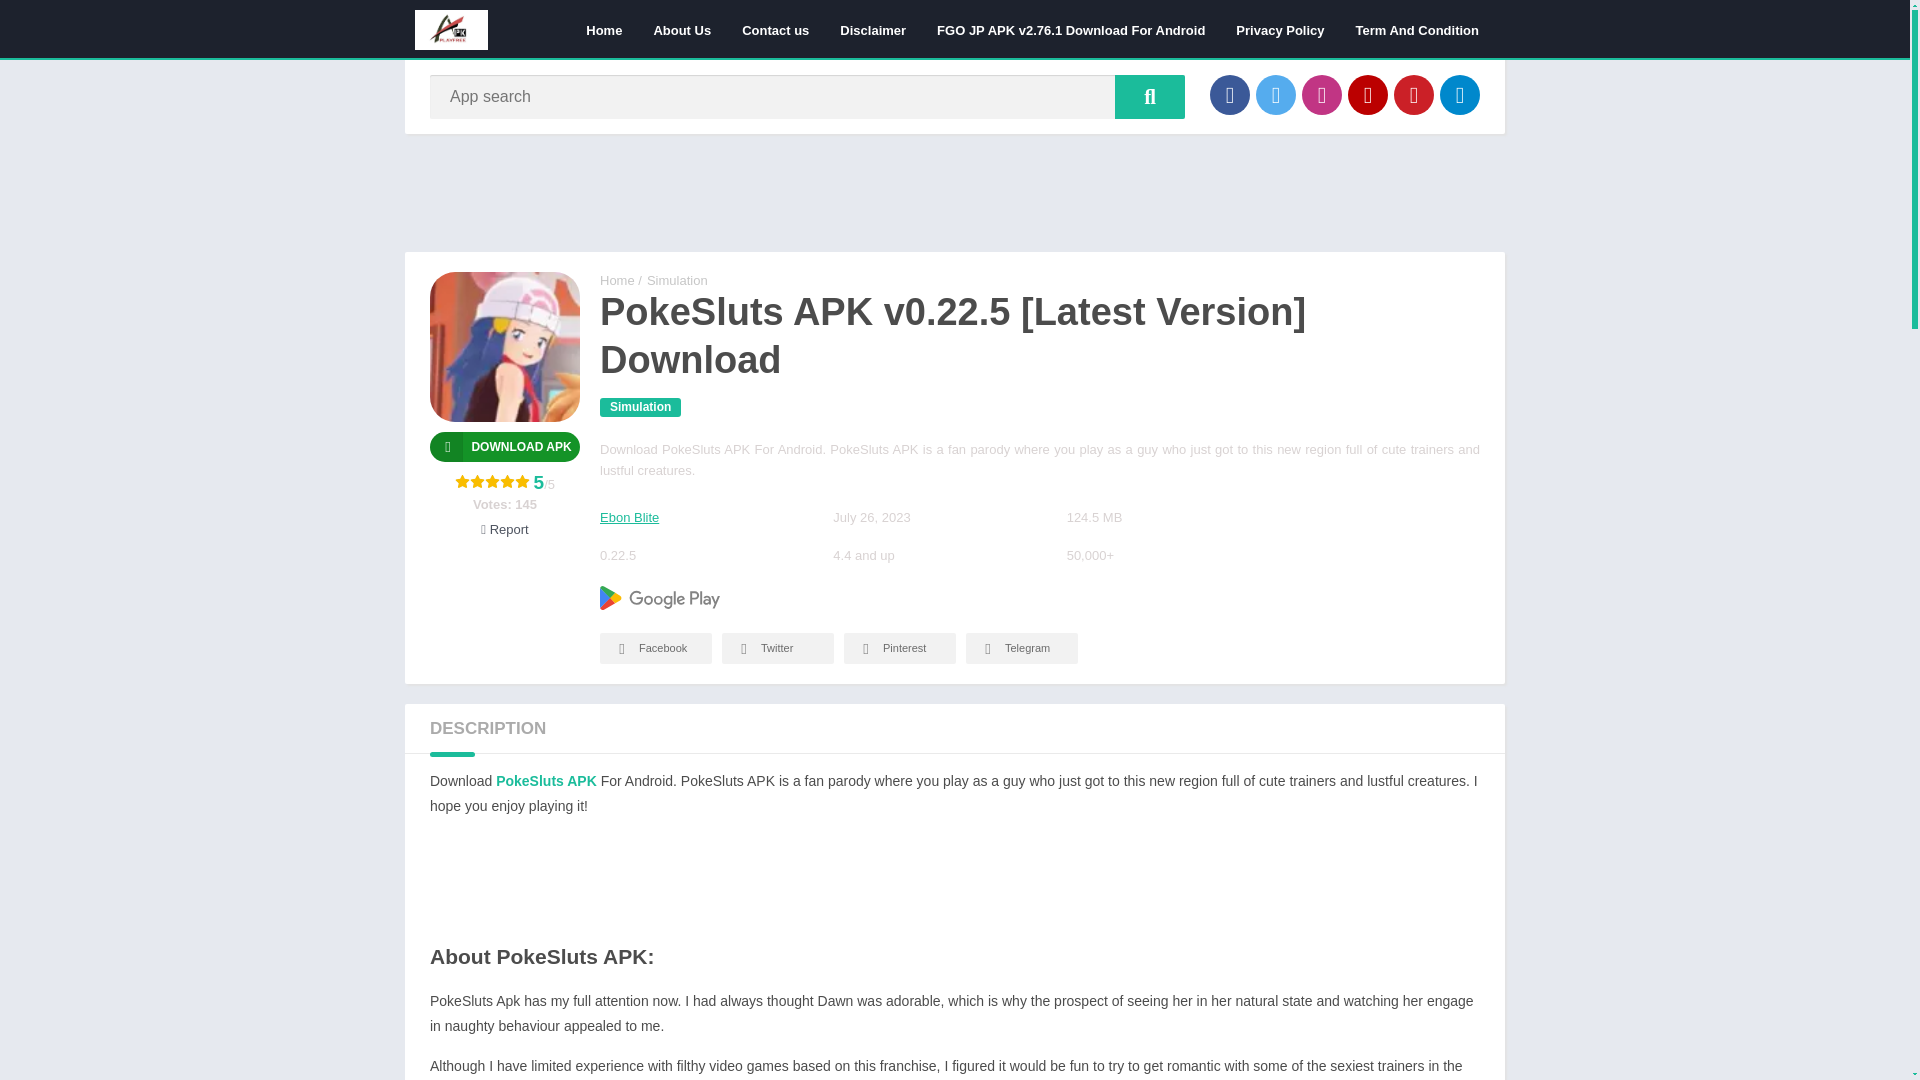 This screenshot has height=1080, width=1920. I want to click on Facebook, so click(656, 648).